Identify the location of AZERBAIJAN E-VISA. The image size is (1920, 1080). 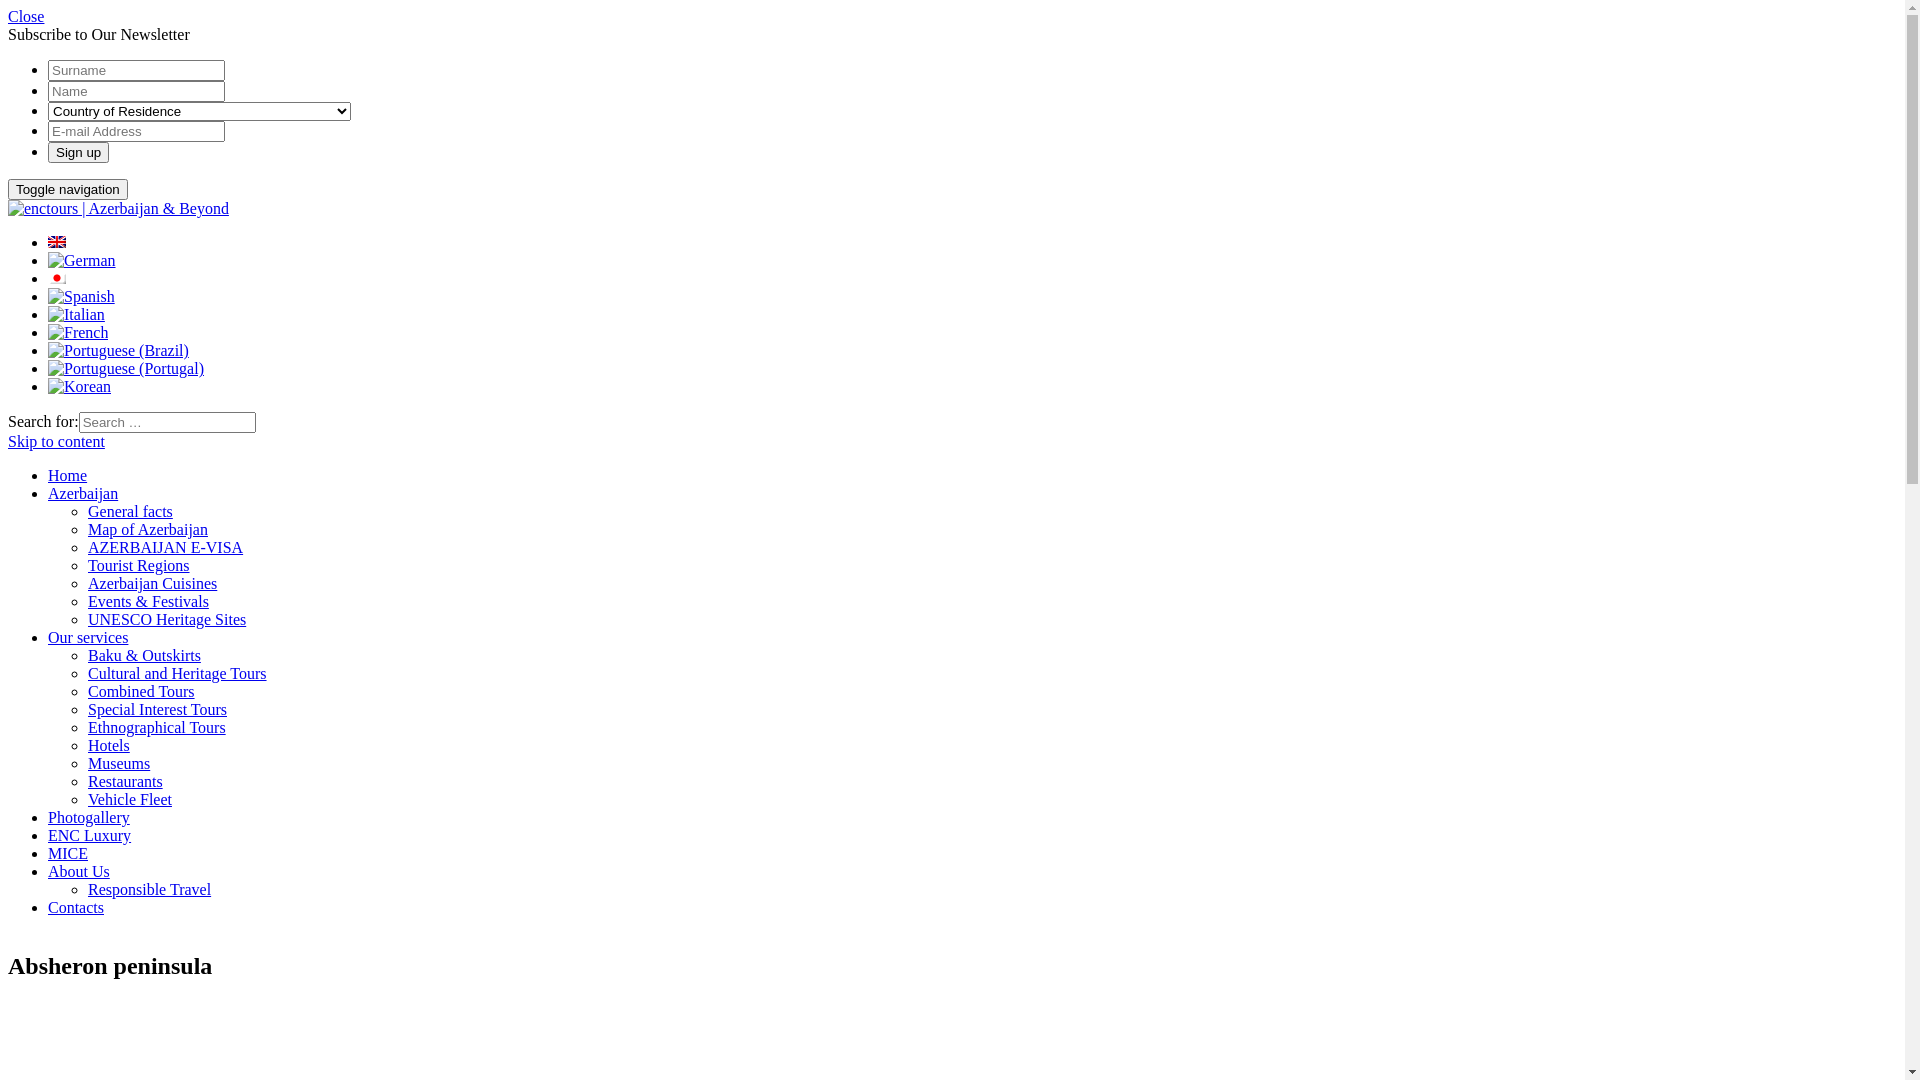
(166, 548).